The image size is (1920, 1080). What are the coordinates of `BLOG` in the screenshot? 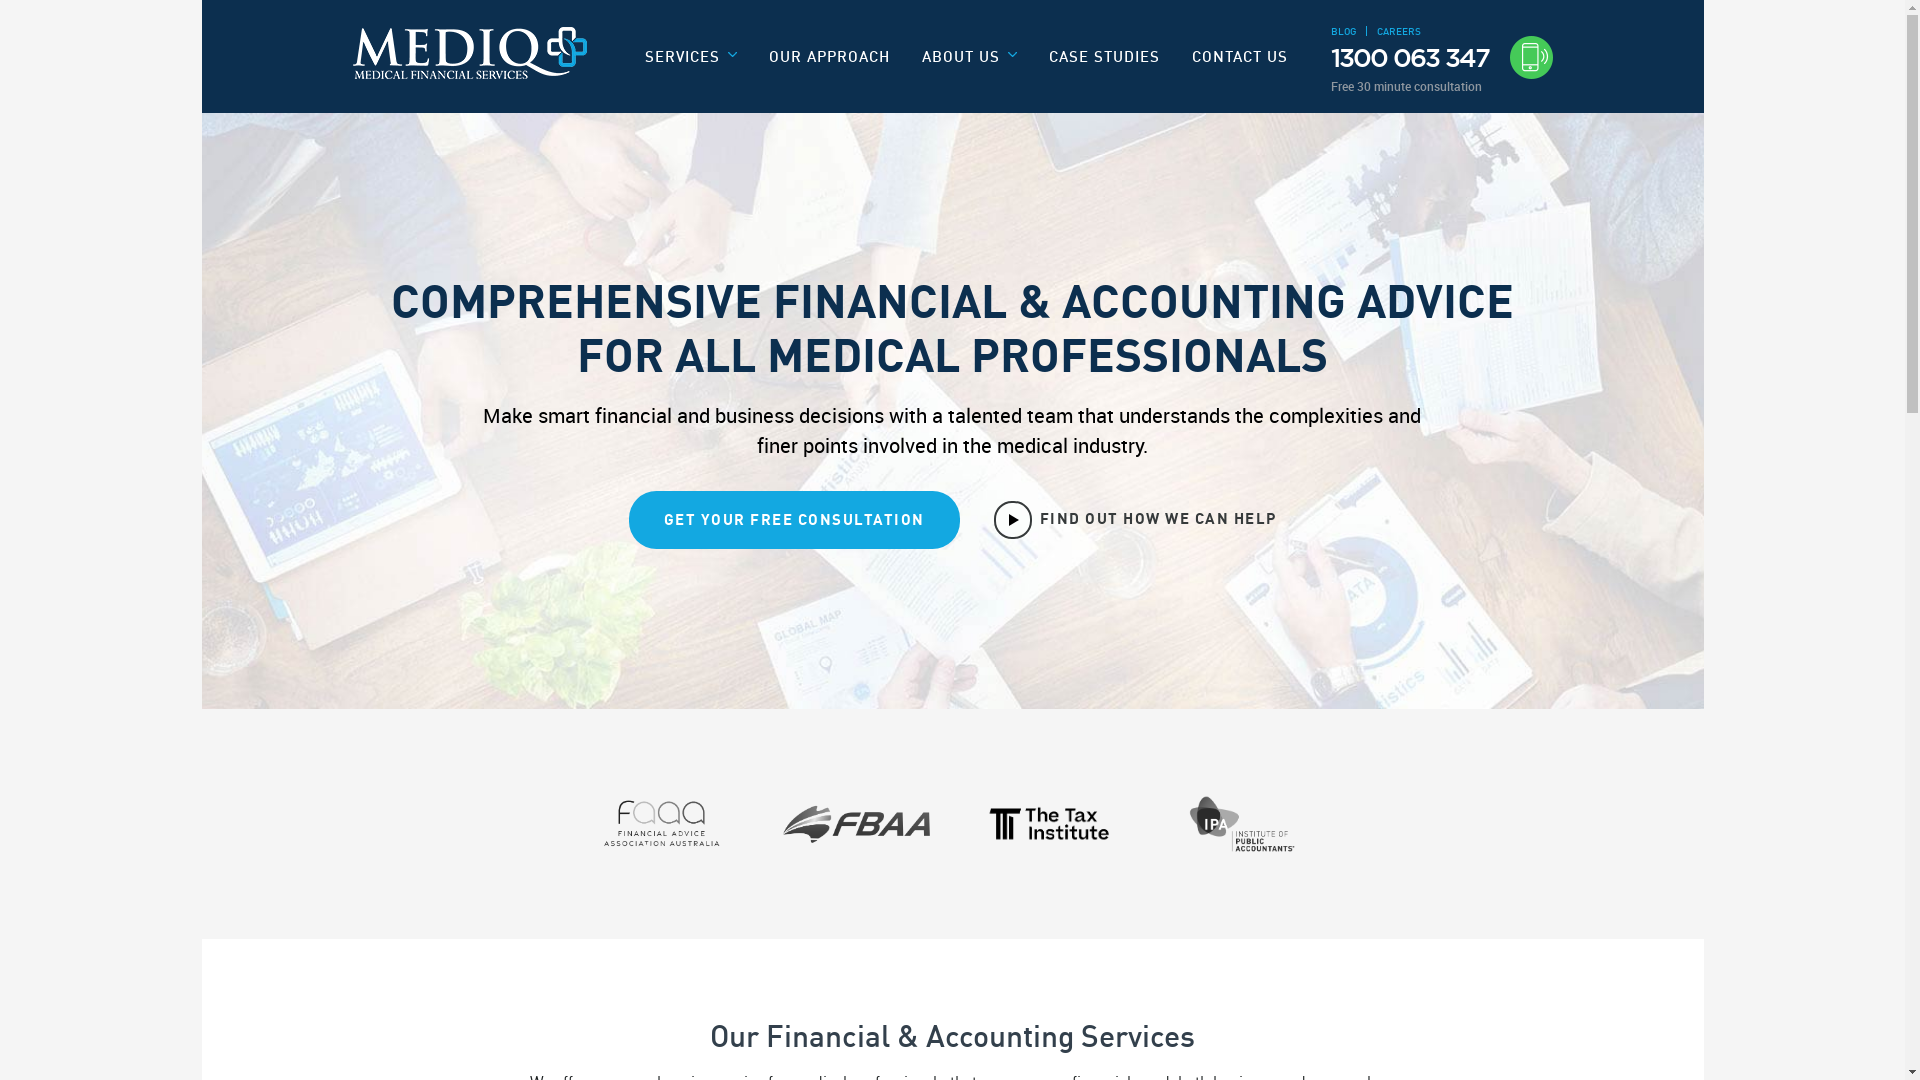 It's located at (1342, 31).